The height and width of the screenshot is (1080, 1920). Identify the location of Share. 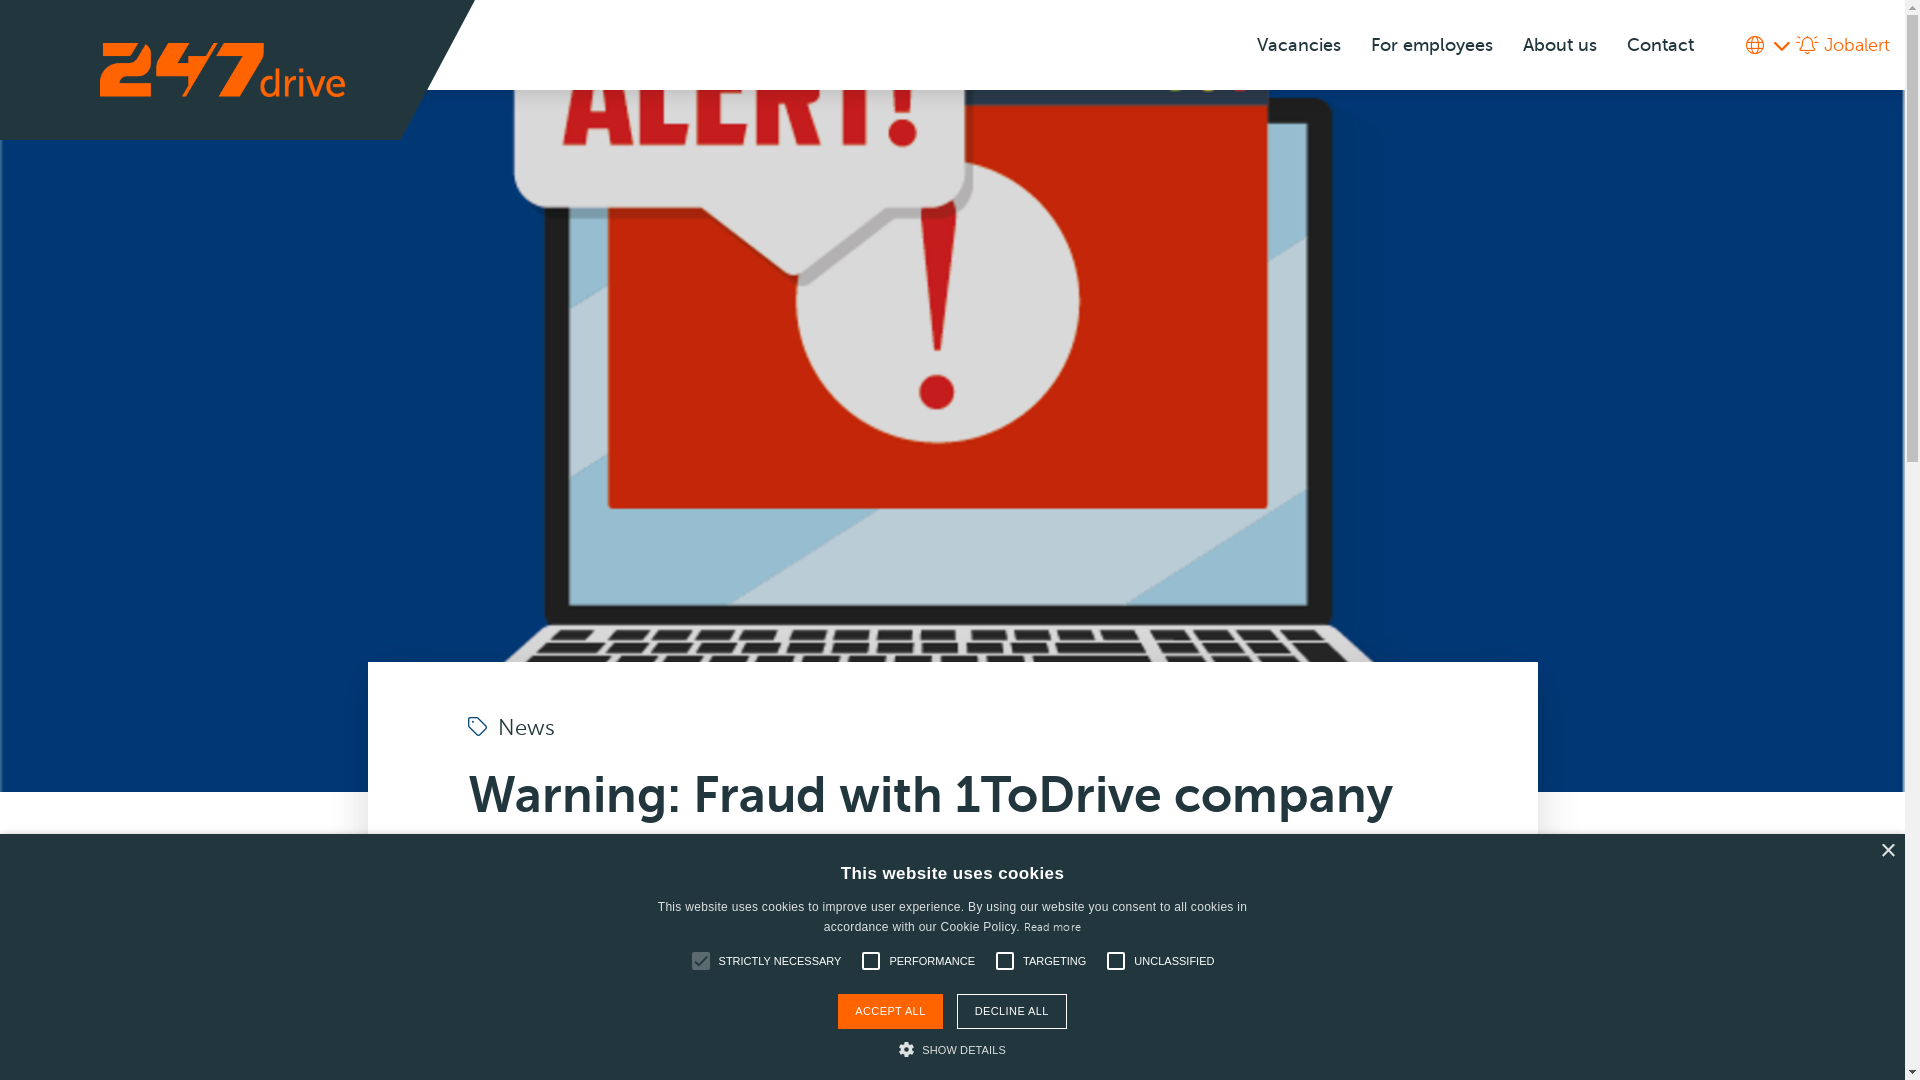
(882, 929).